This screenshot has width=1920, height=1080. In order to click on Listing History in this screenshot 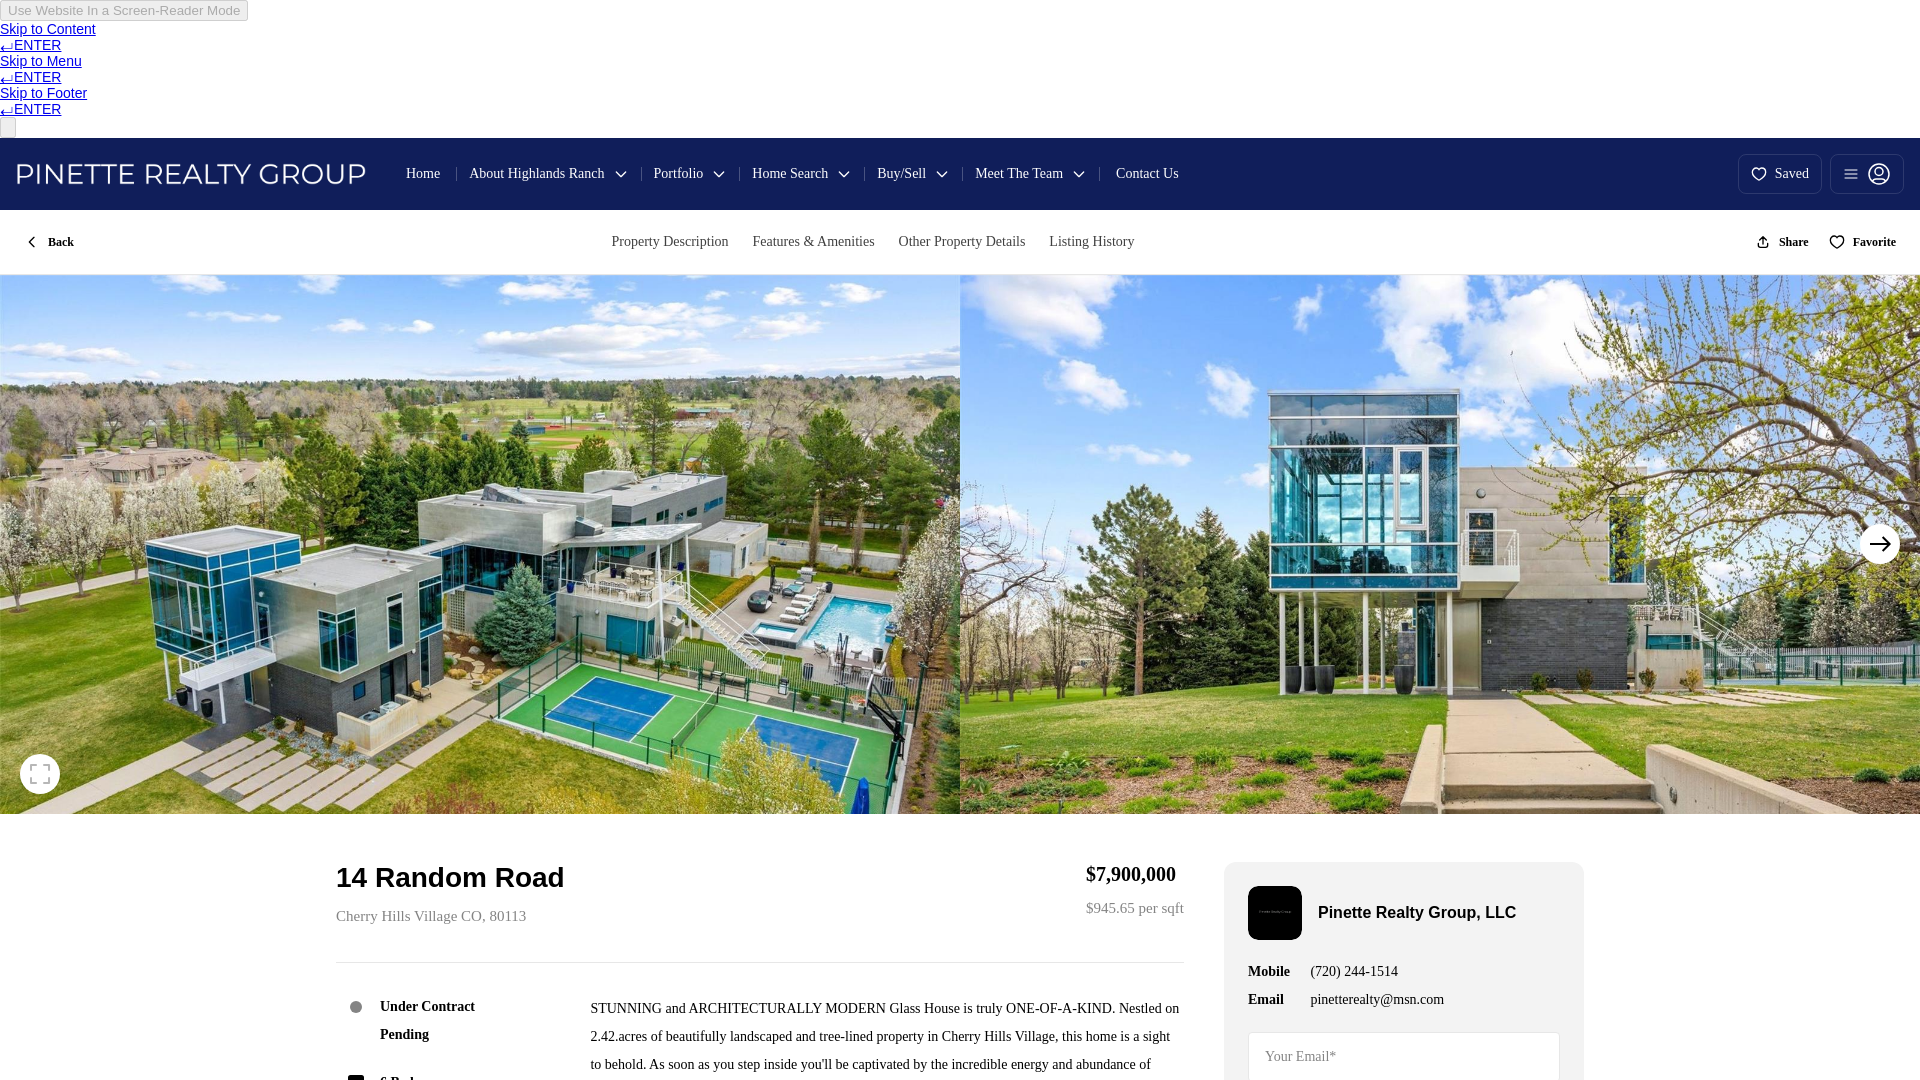, I will do `click(1091, 242)`.